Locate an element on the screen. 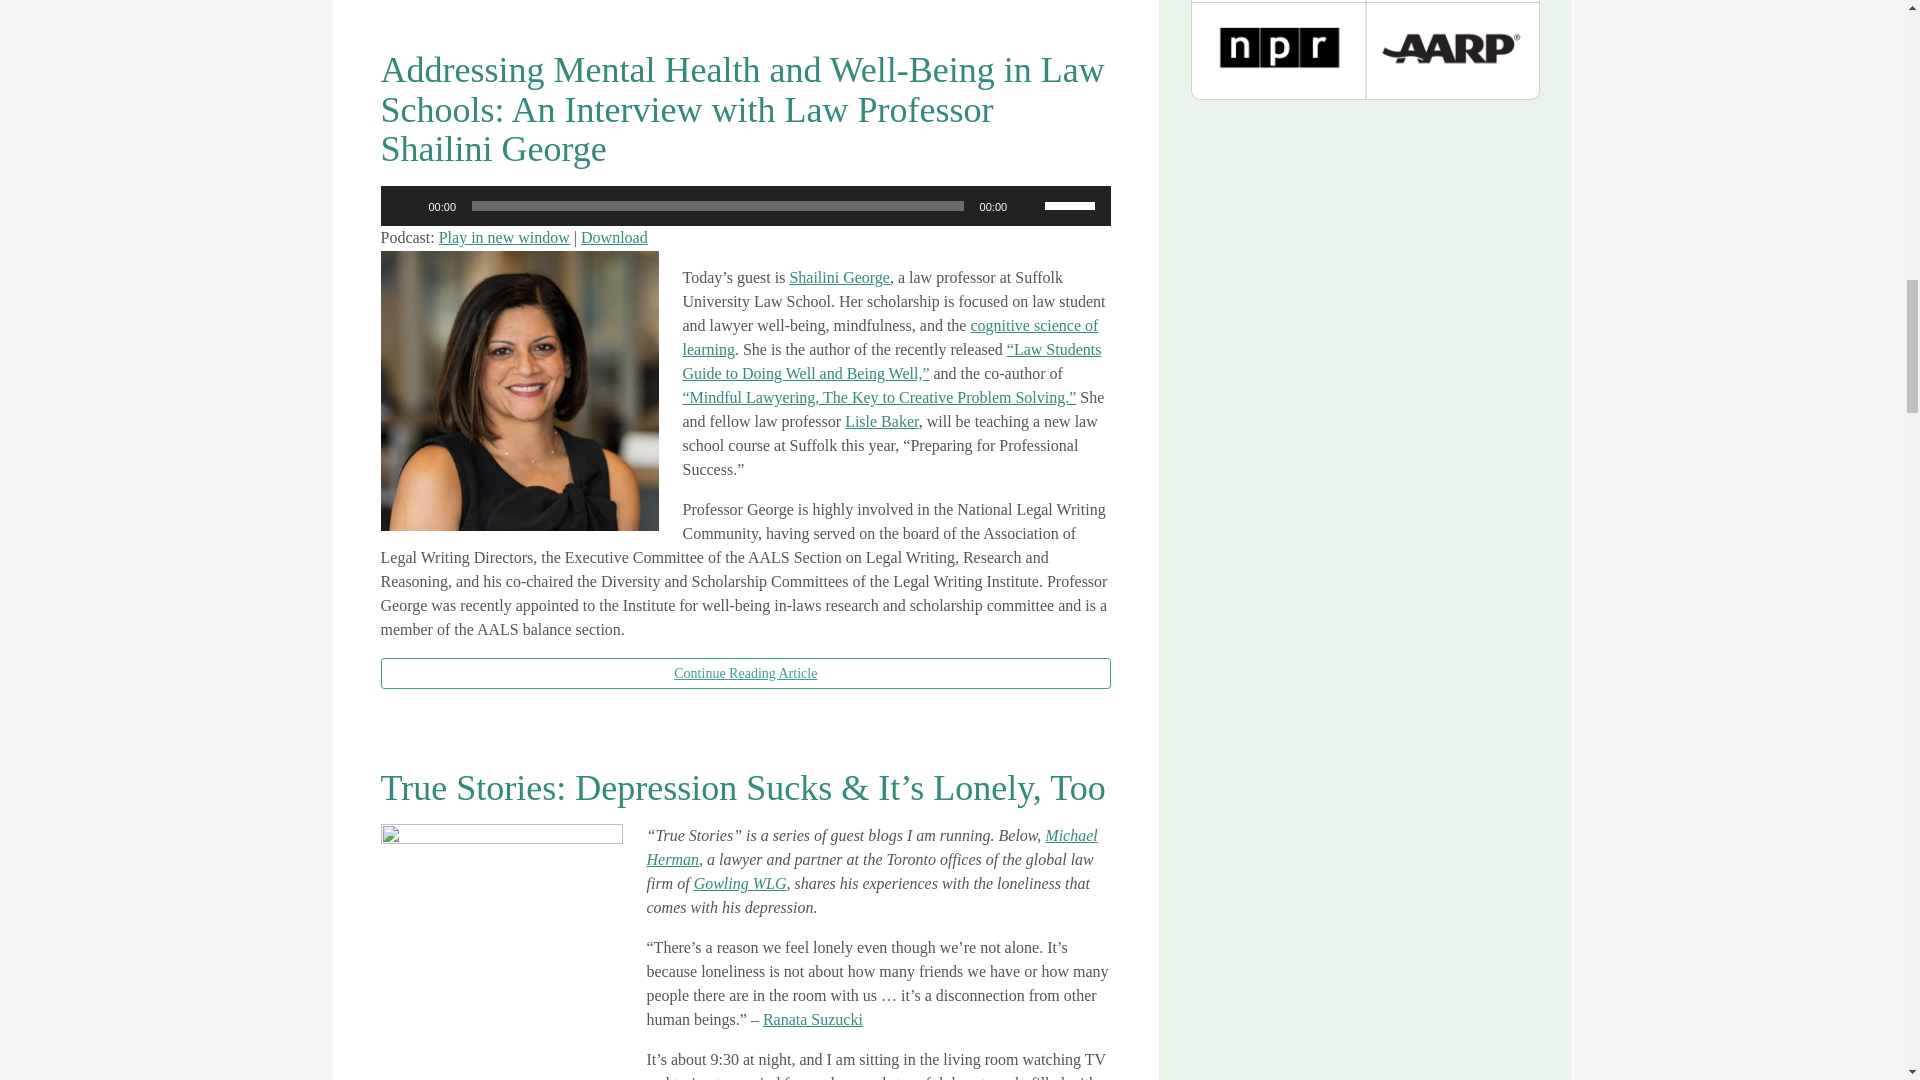 This screenshot has height=1080, width=1920. Continue Reading Article is located at coordinates (746, 673).